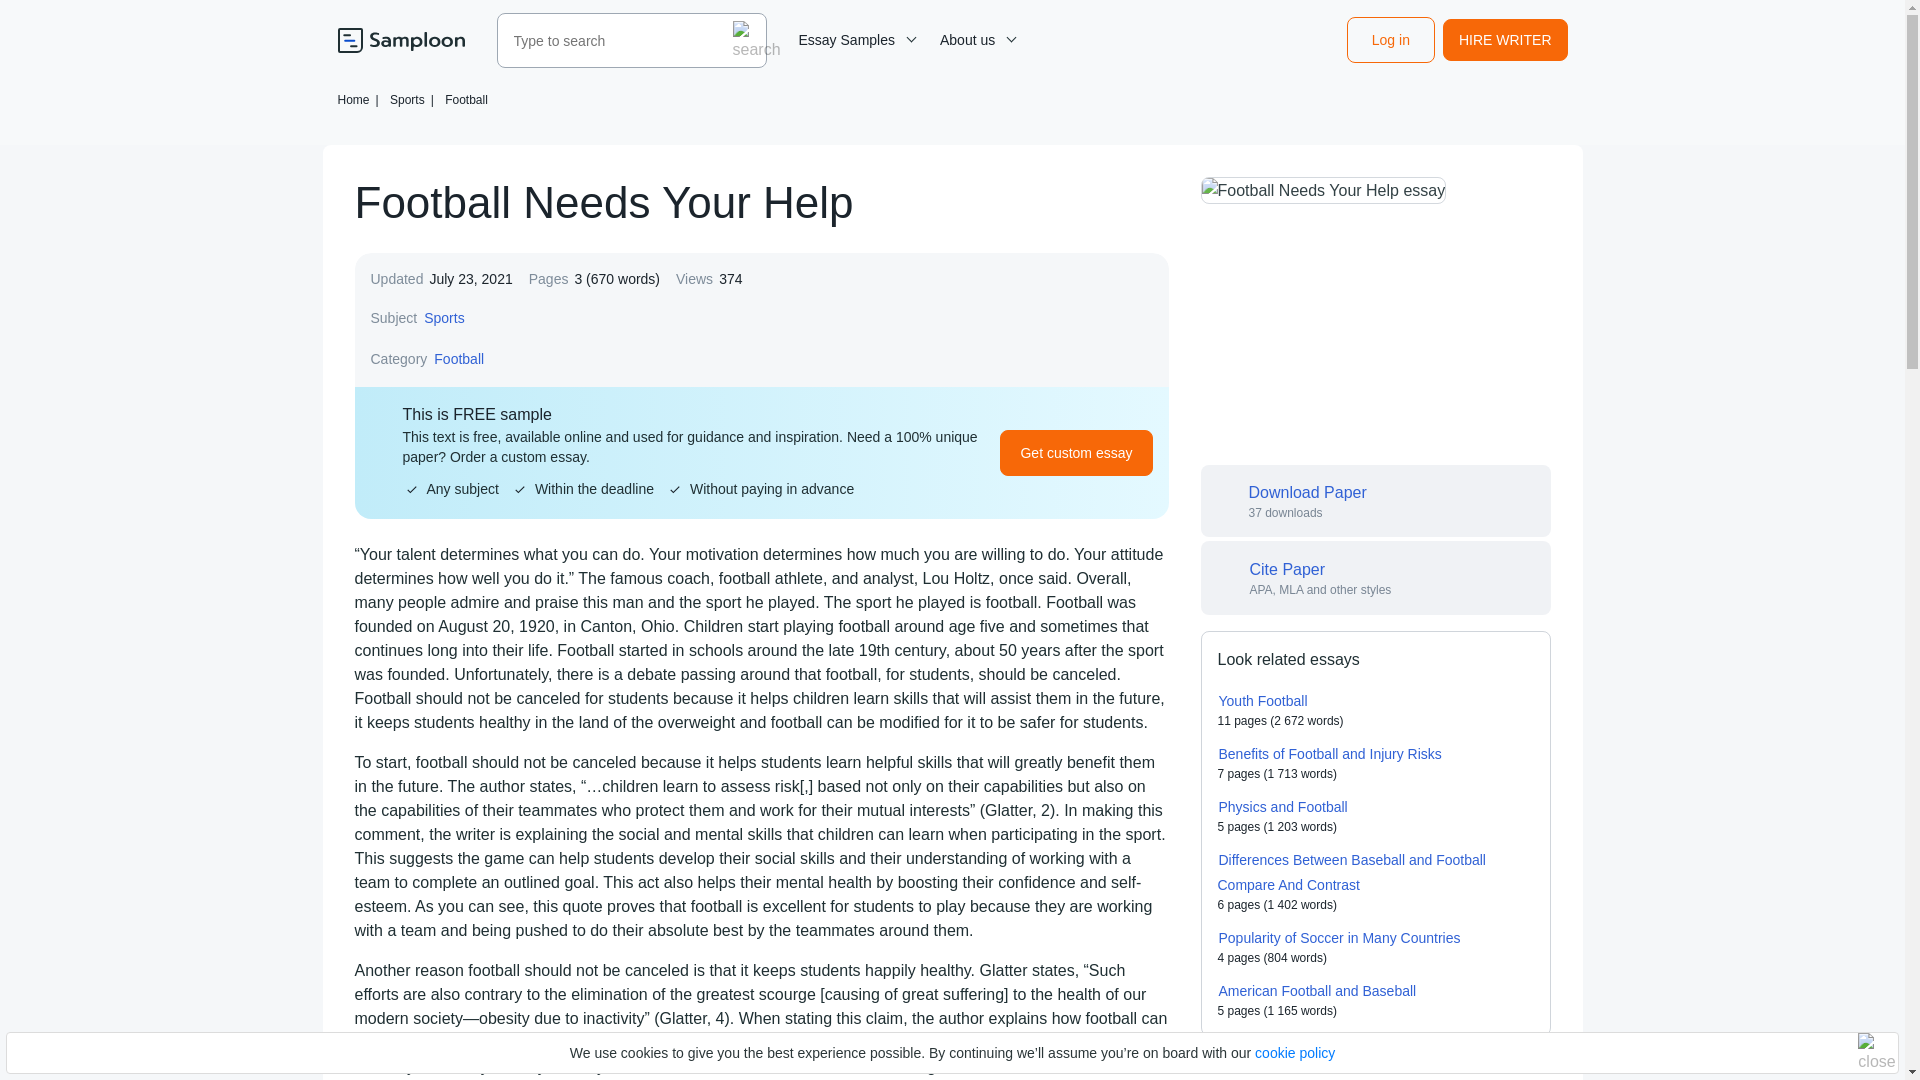  I want to click on About us, so click(975, 40).